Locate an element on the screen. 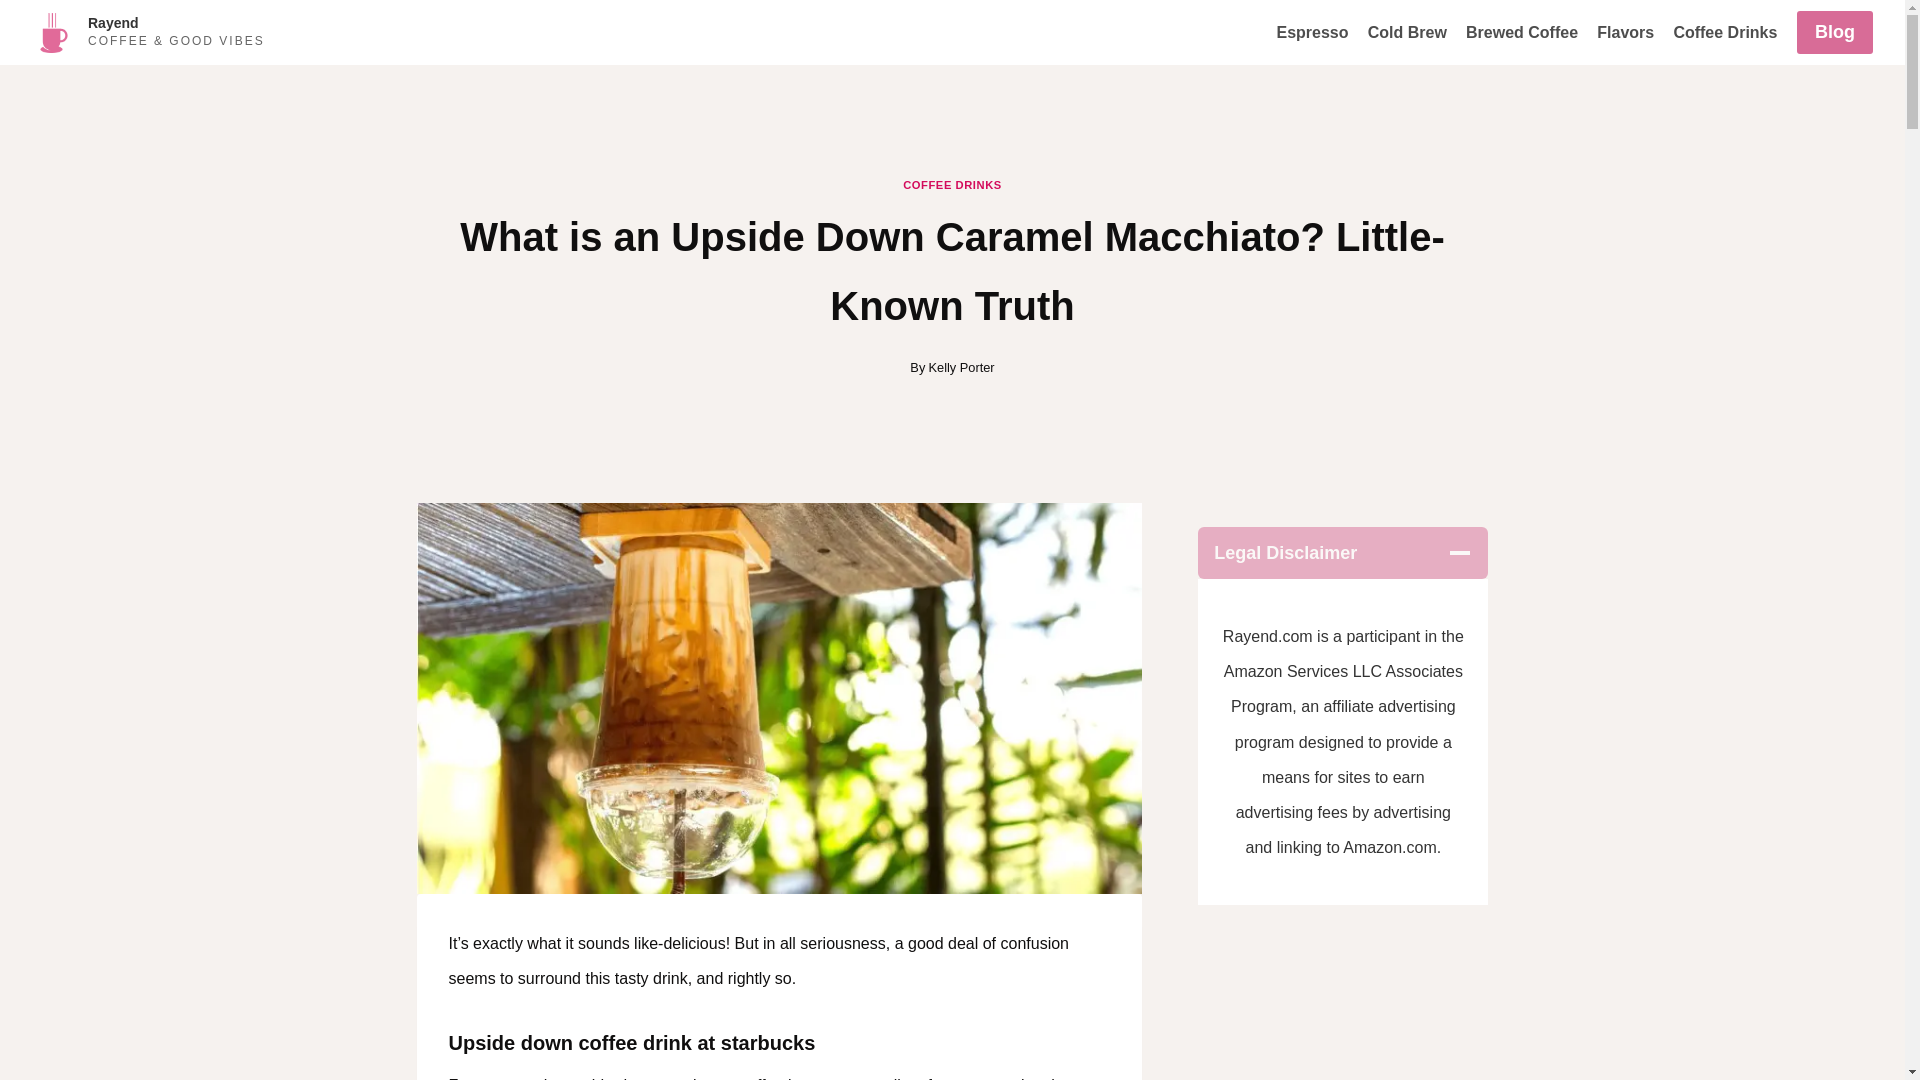 The width and height of the screenshot is (1920, 1080). Cold Brew is located at coordinates (1406, 32).